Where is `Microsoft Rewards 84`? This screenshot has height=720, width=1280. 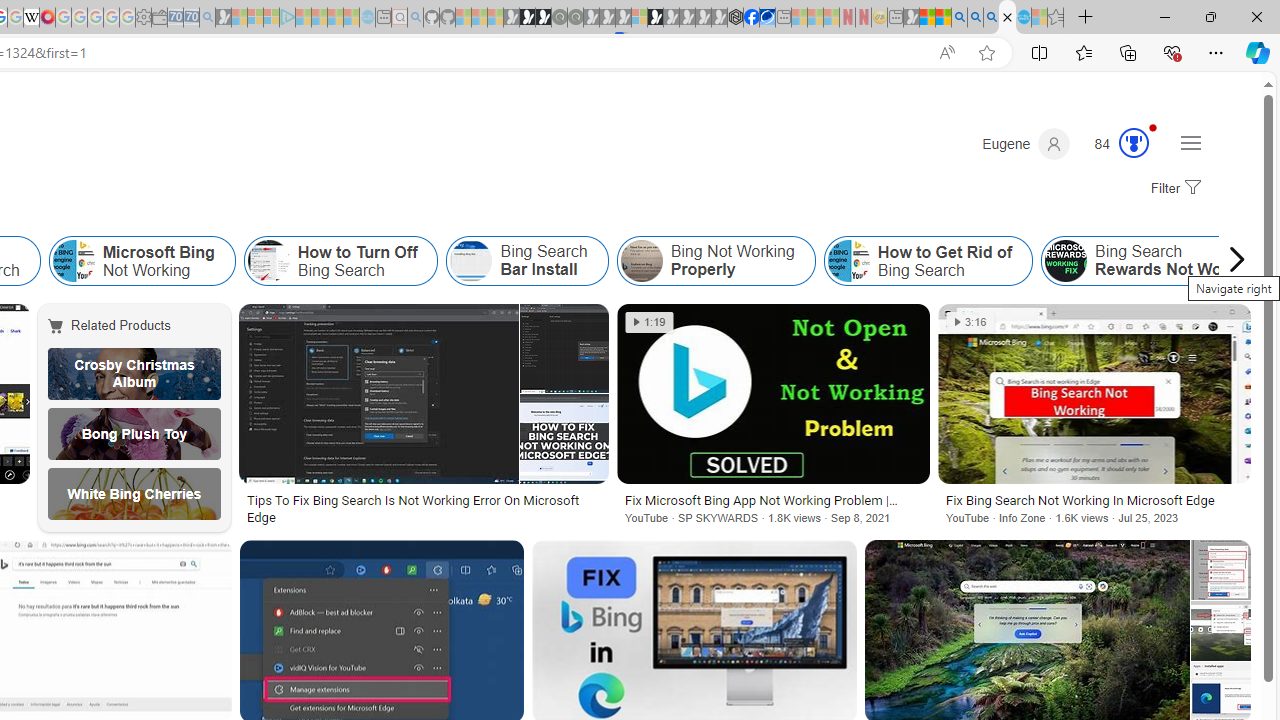 Microsoft Rewards 84 is located at coordinates (1115, 144).